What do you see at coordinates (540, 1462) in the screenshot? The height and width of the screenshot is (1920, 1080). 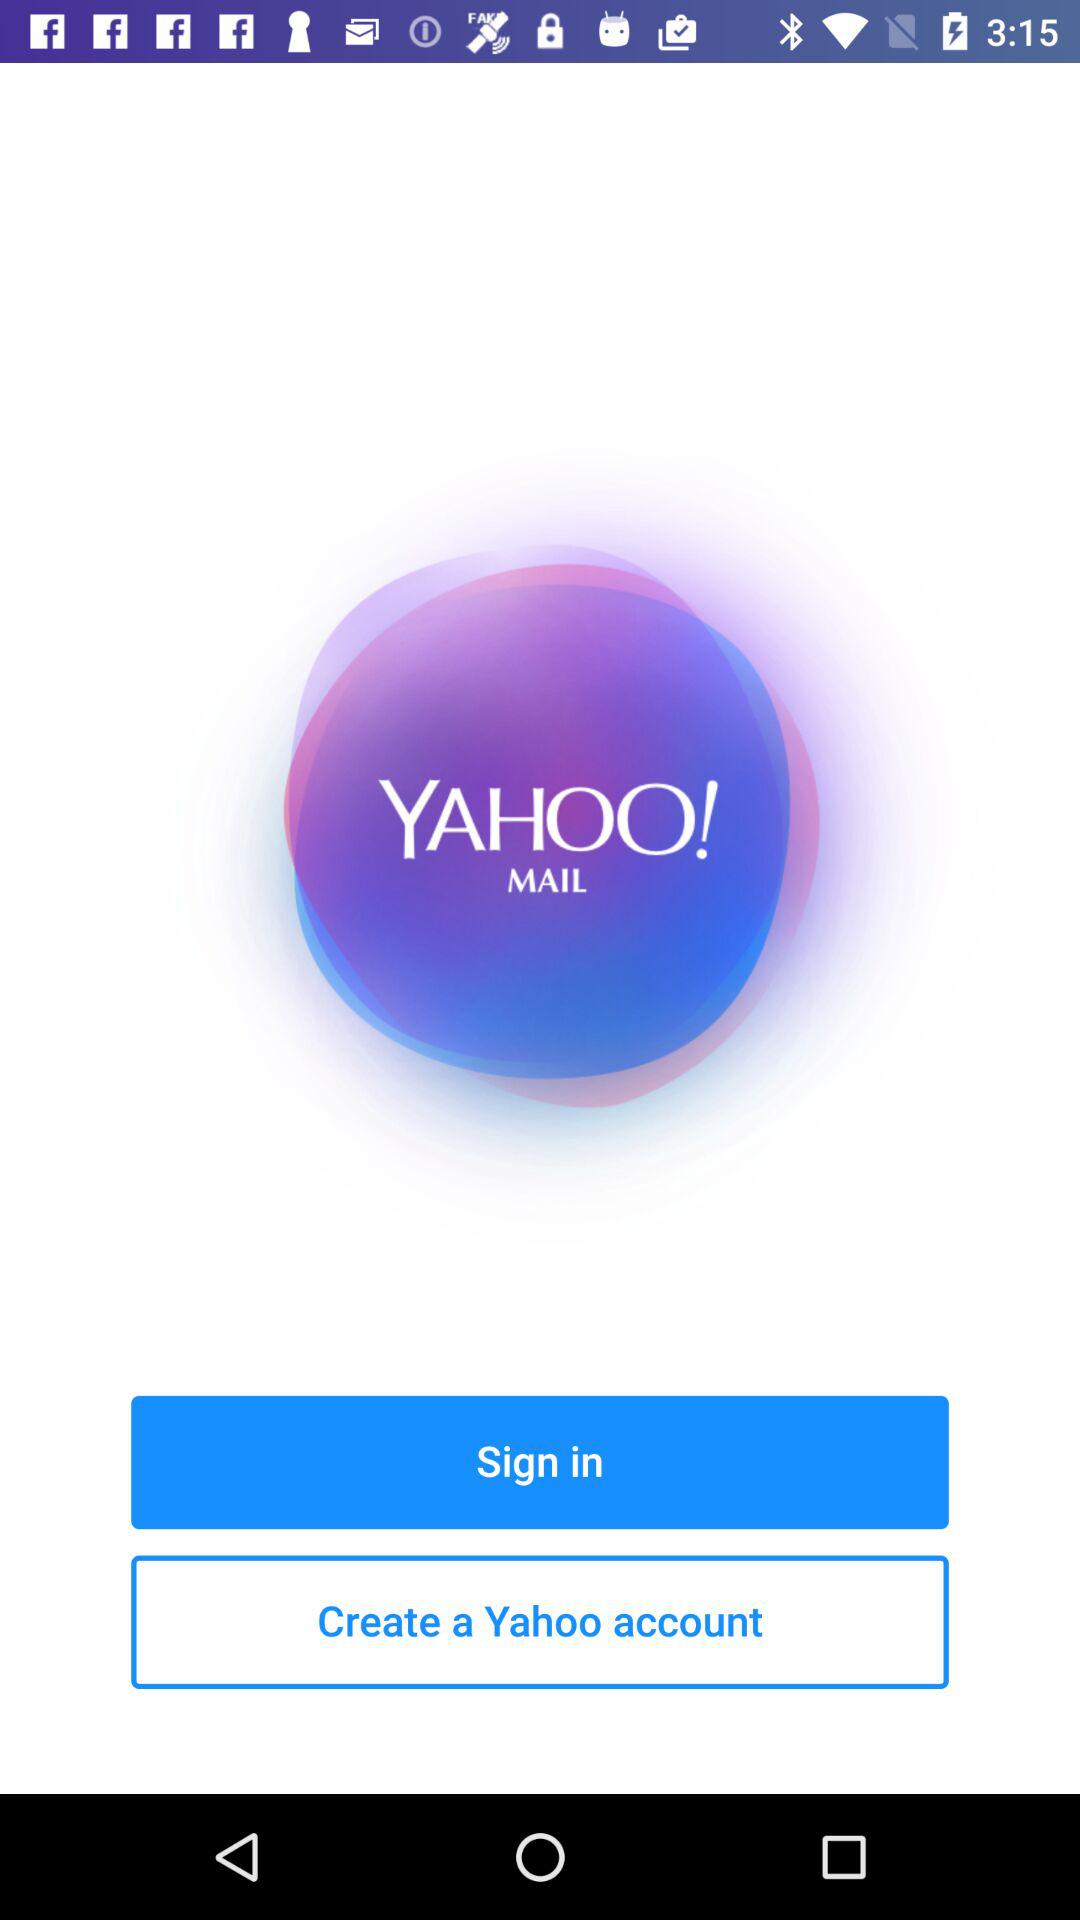 I see `open item above create a yahoo icon` at bounding box center [540, 1462].